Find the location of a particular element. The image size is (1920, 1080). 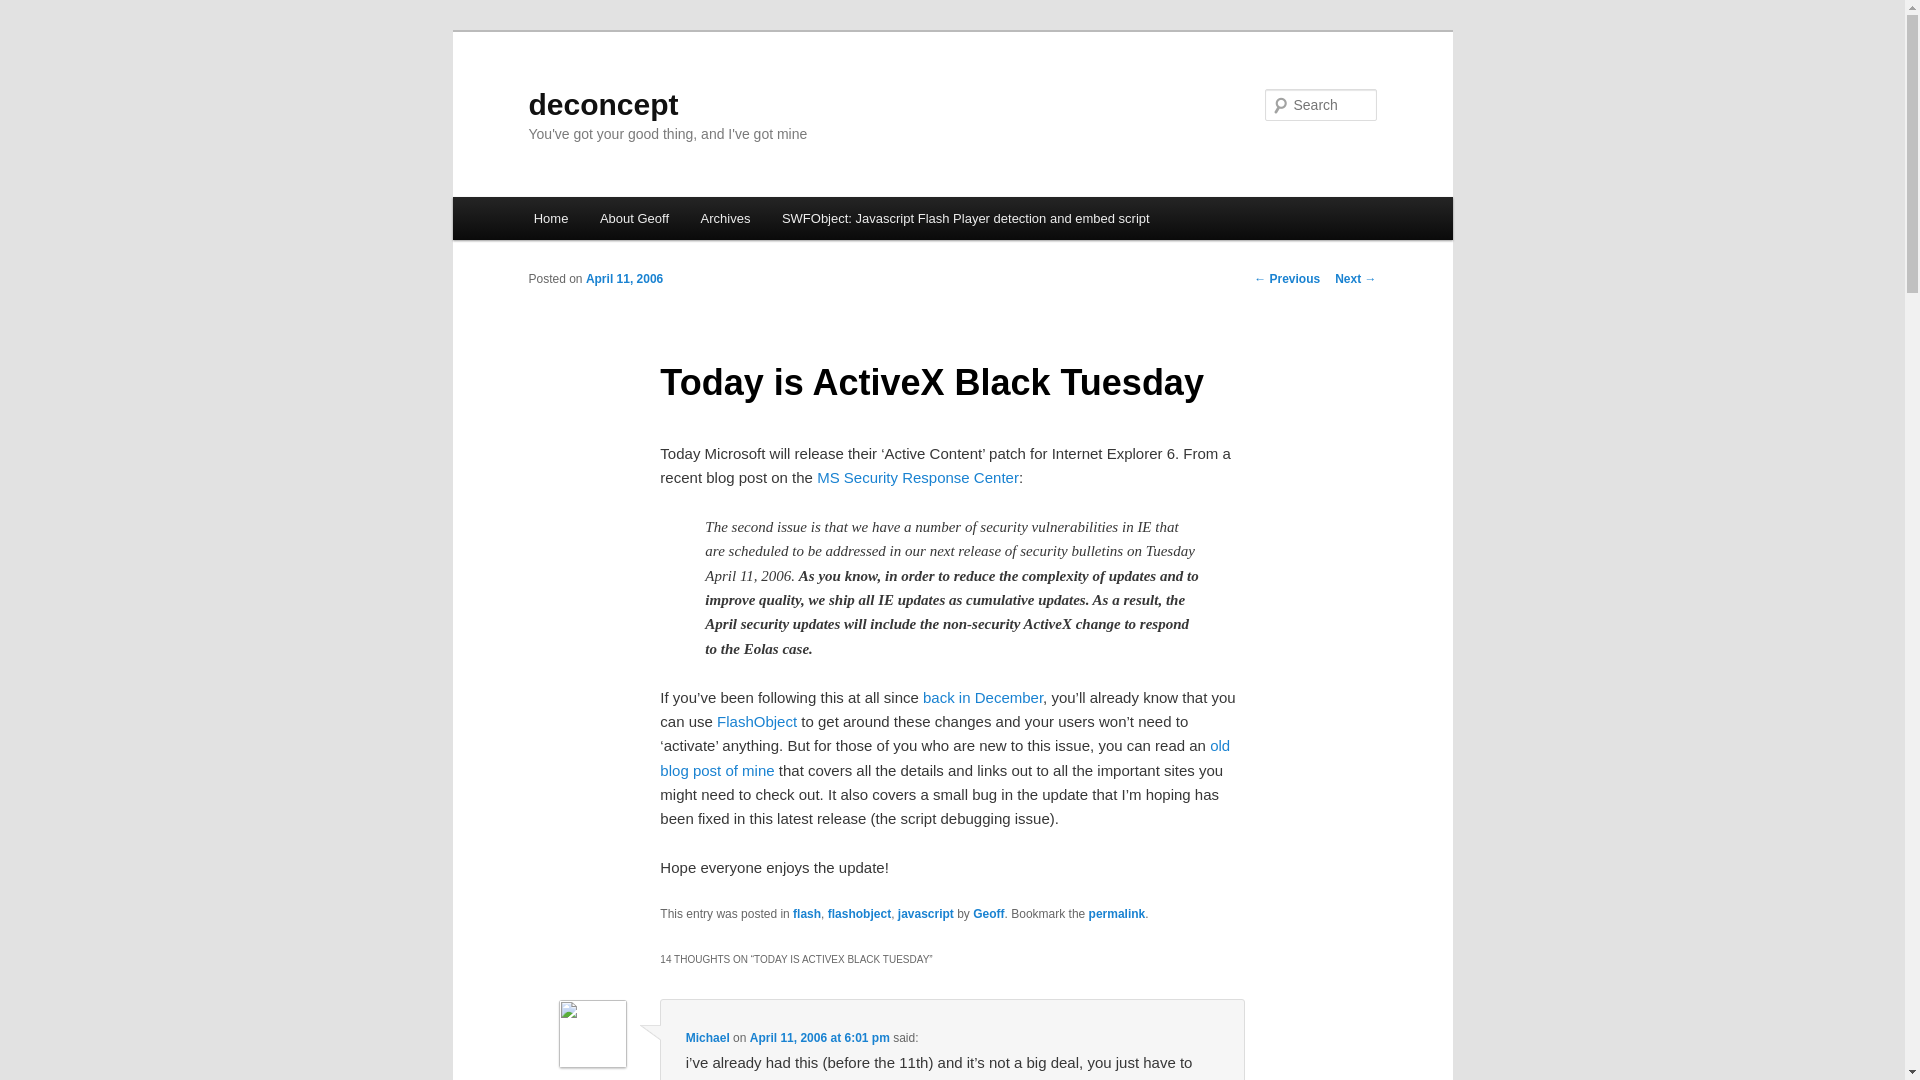

old blog post of mine is located at coordinates (945, 756).